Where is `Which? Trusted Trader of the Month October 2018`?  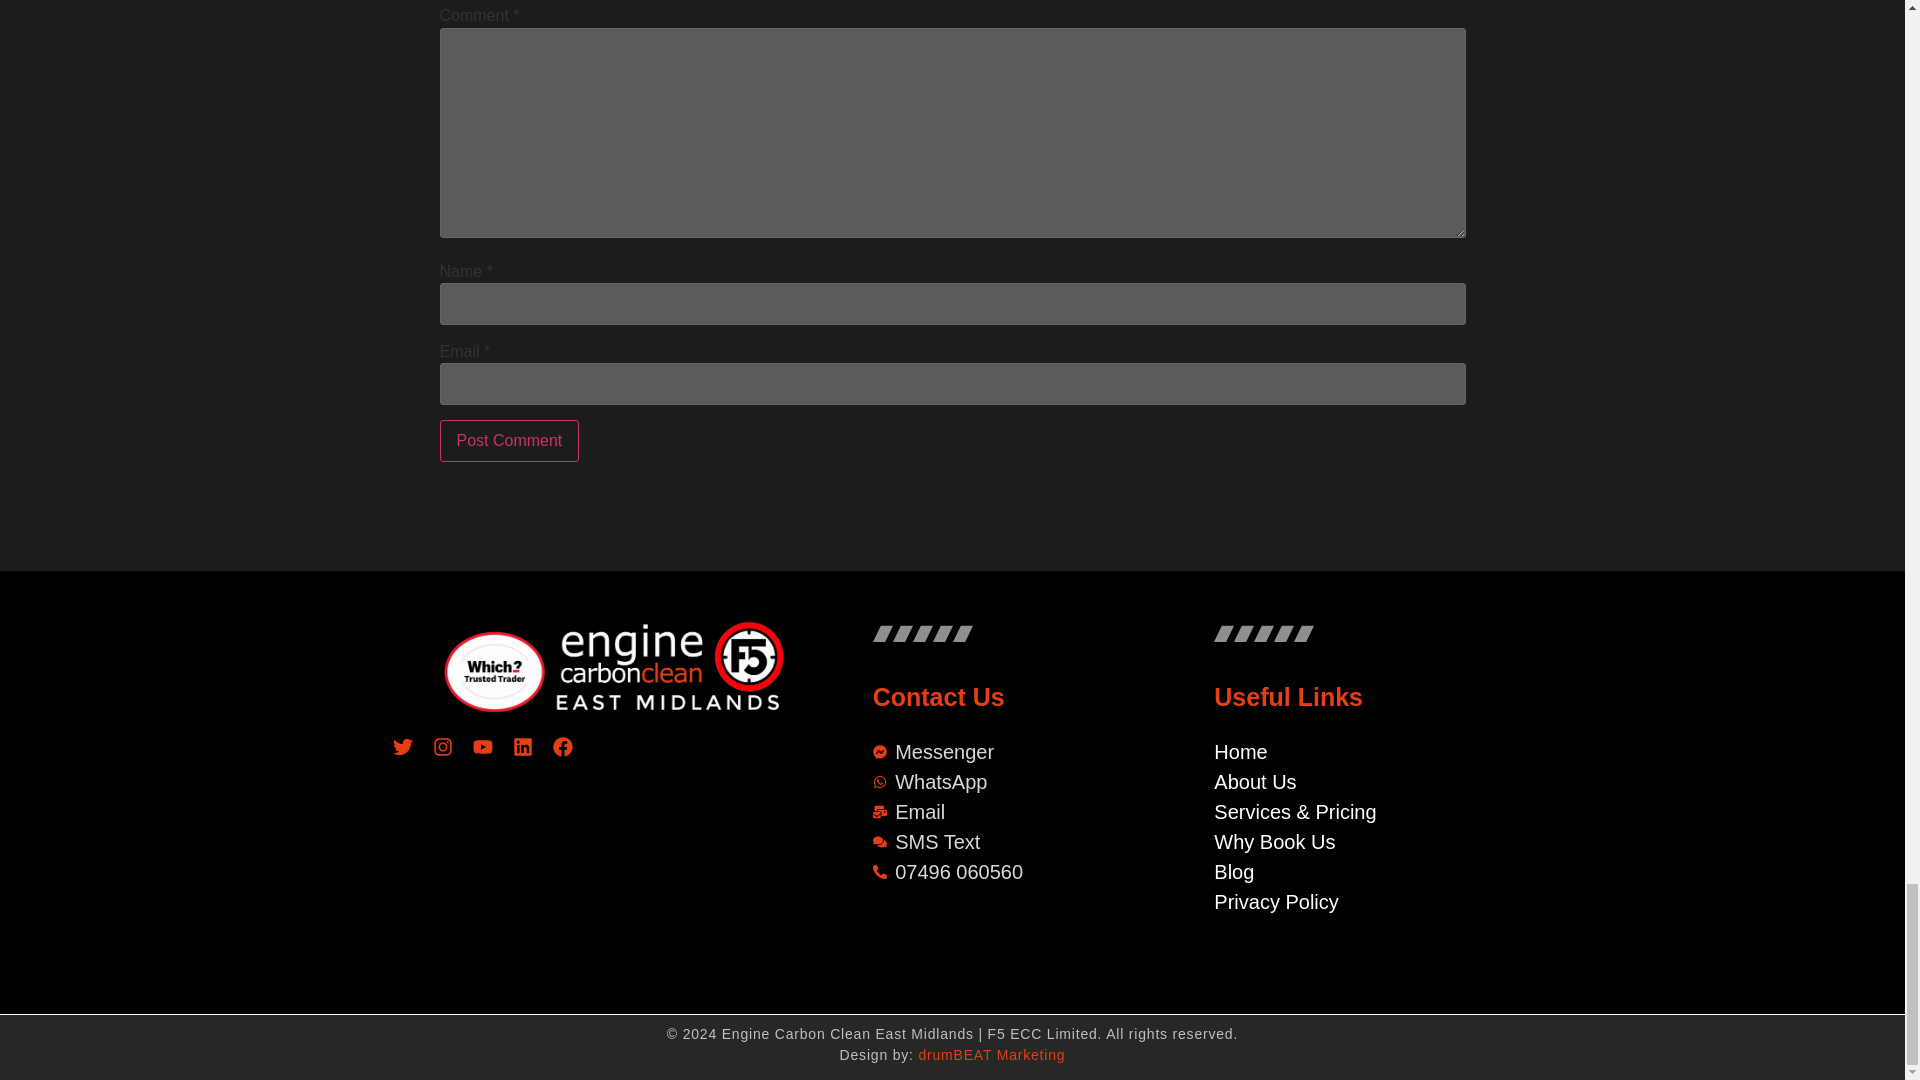
Which? Trusted Trader of the Month October 2018 is located at coordinates (755, 870).